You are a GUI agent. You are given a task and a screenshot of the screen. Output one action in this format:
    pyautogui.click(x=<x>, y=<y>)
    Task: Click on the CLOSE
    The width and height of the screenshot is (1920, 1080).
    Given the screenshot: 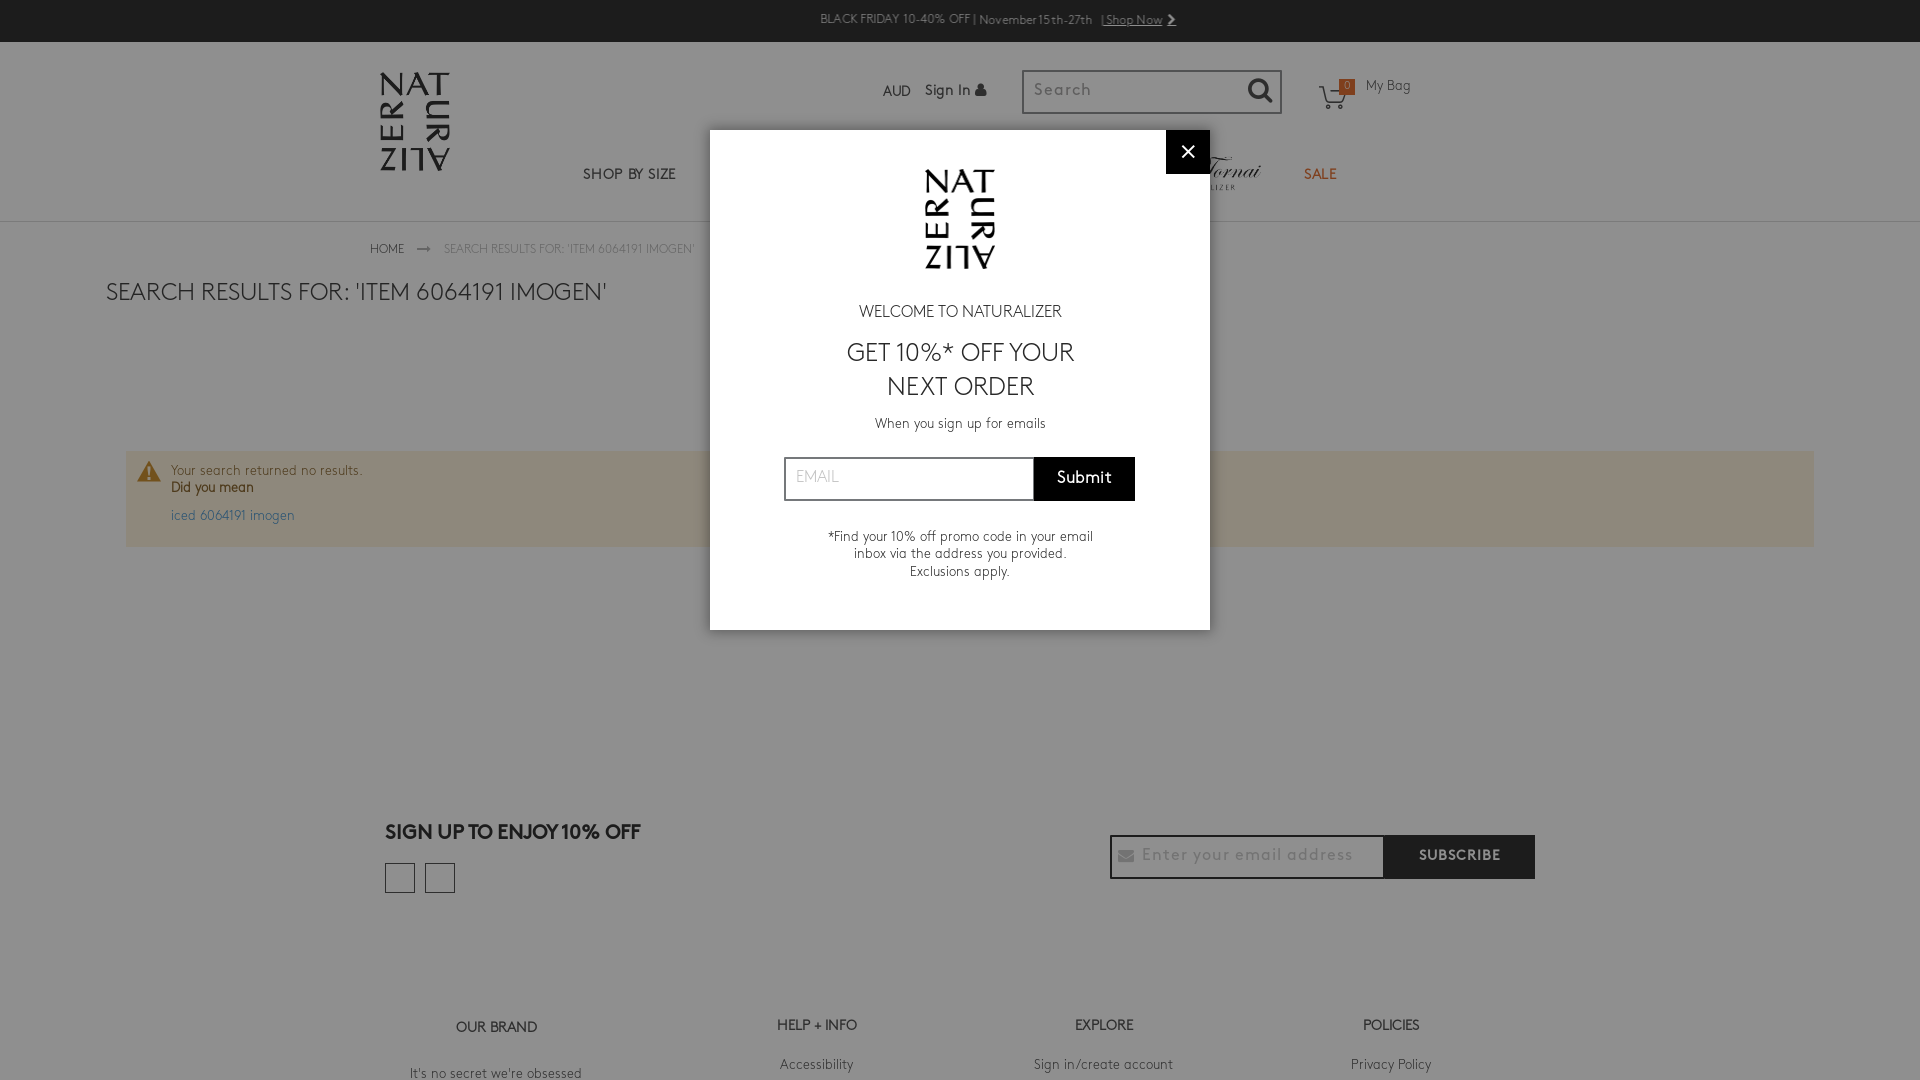 What is the action you would take?
    pyautogui.click(x=1188, y=152)
    